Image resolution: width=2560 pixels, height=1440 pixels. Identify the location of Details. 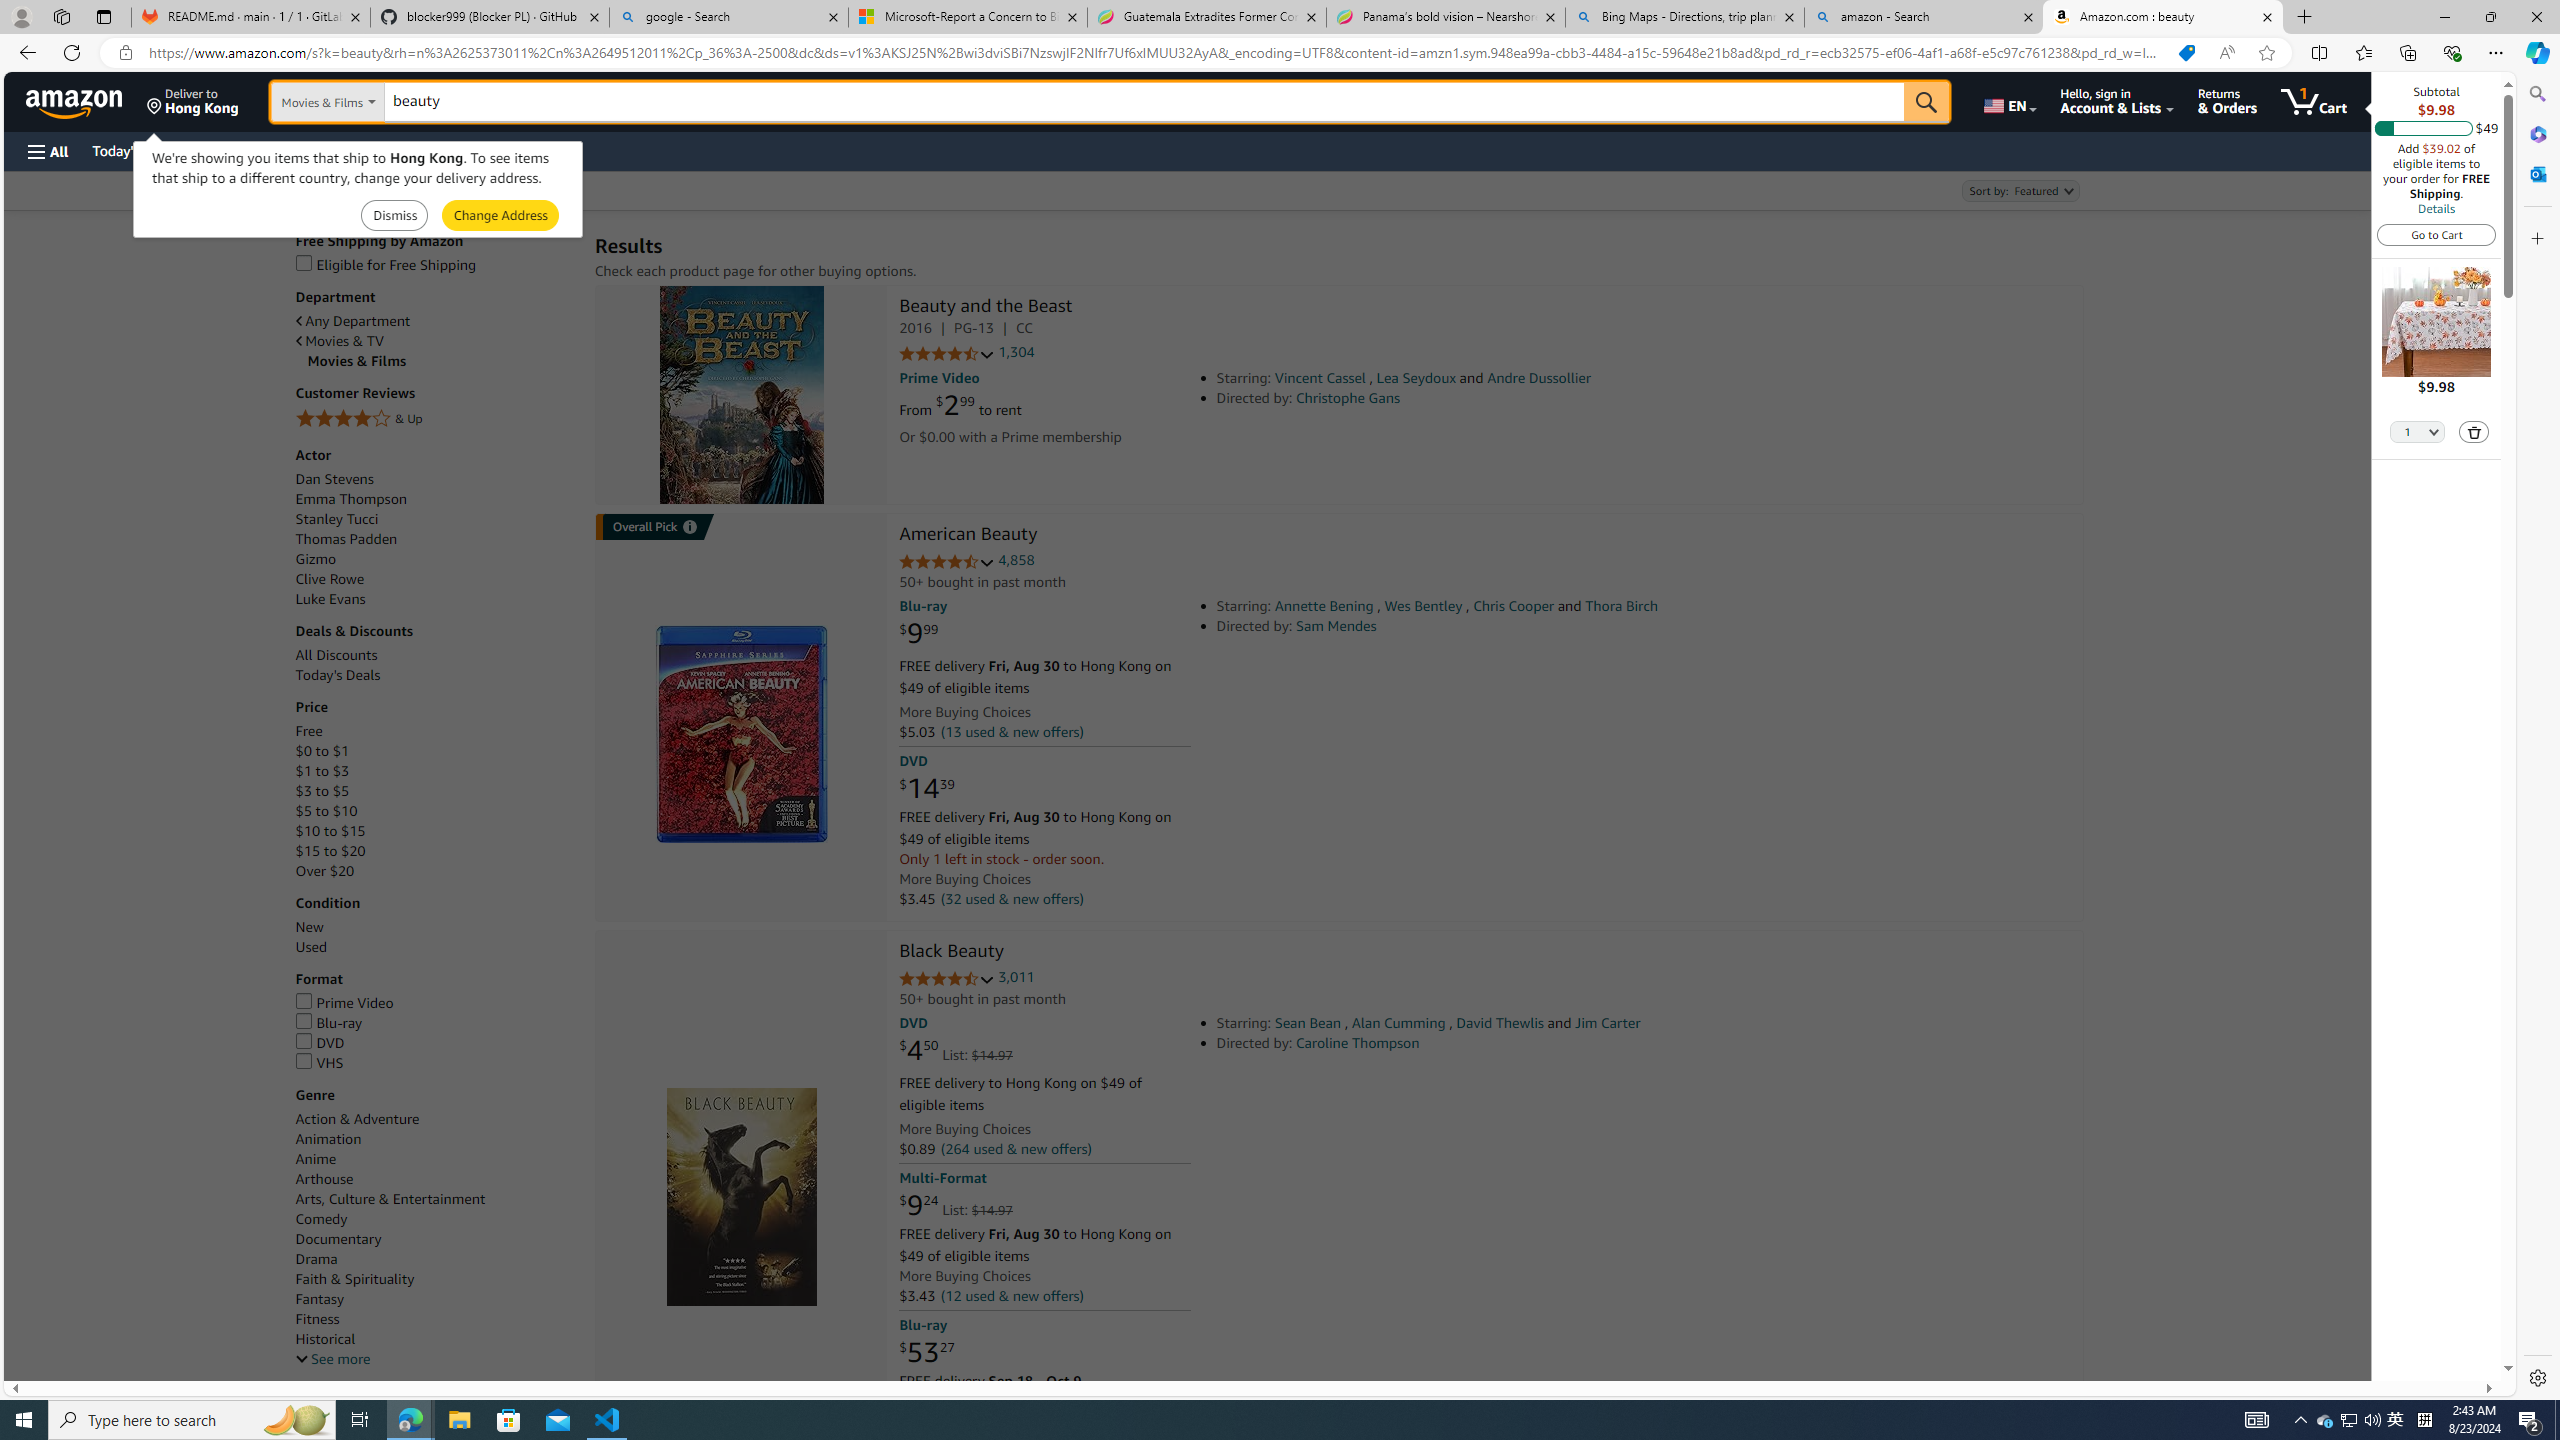
(2435, 208).